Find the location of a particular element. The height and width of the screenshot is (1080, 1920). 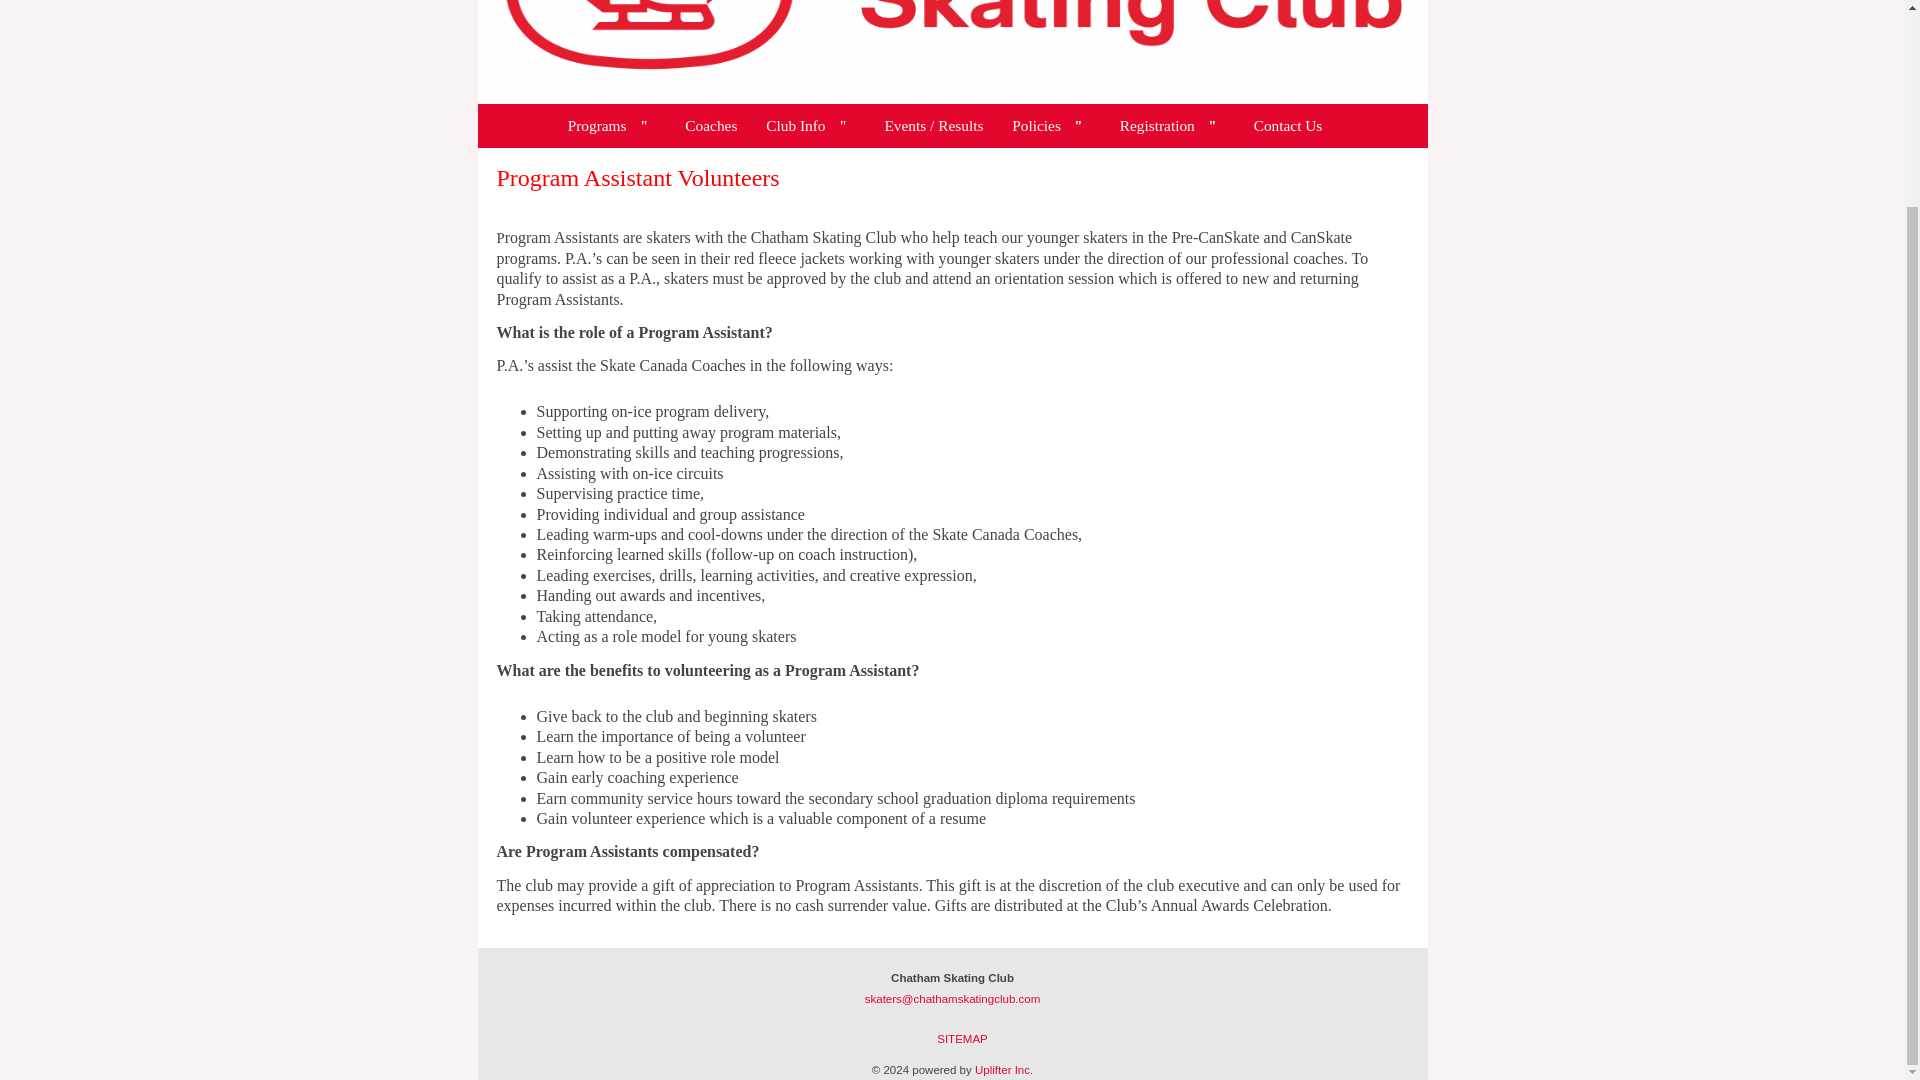

Policies is located at coordinates (1051, 126).